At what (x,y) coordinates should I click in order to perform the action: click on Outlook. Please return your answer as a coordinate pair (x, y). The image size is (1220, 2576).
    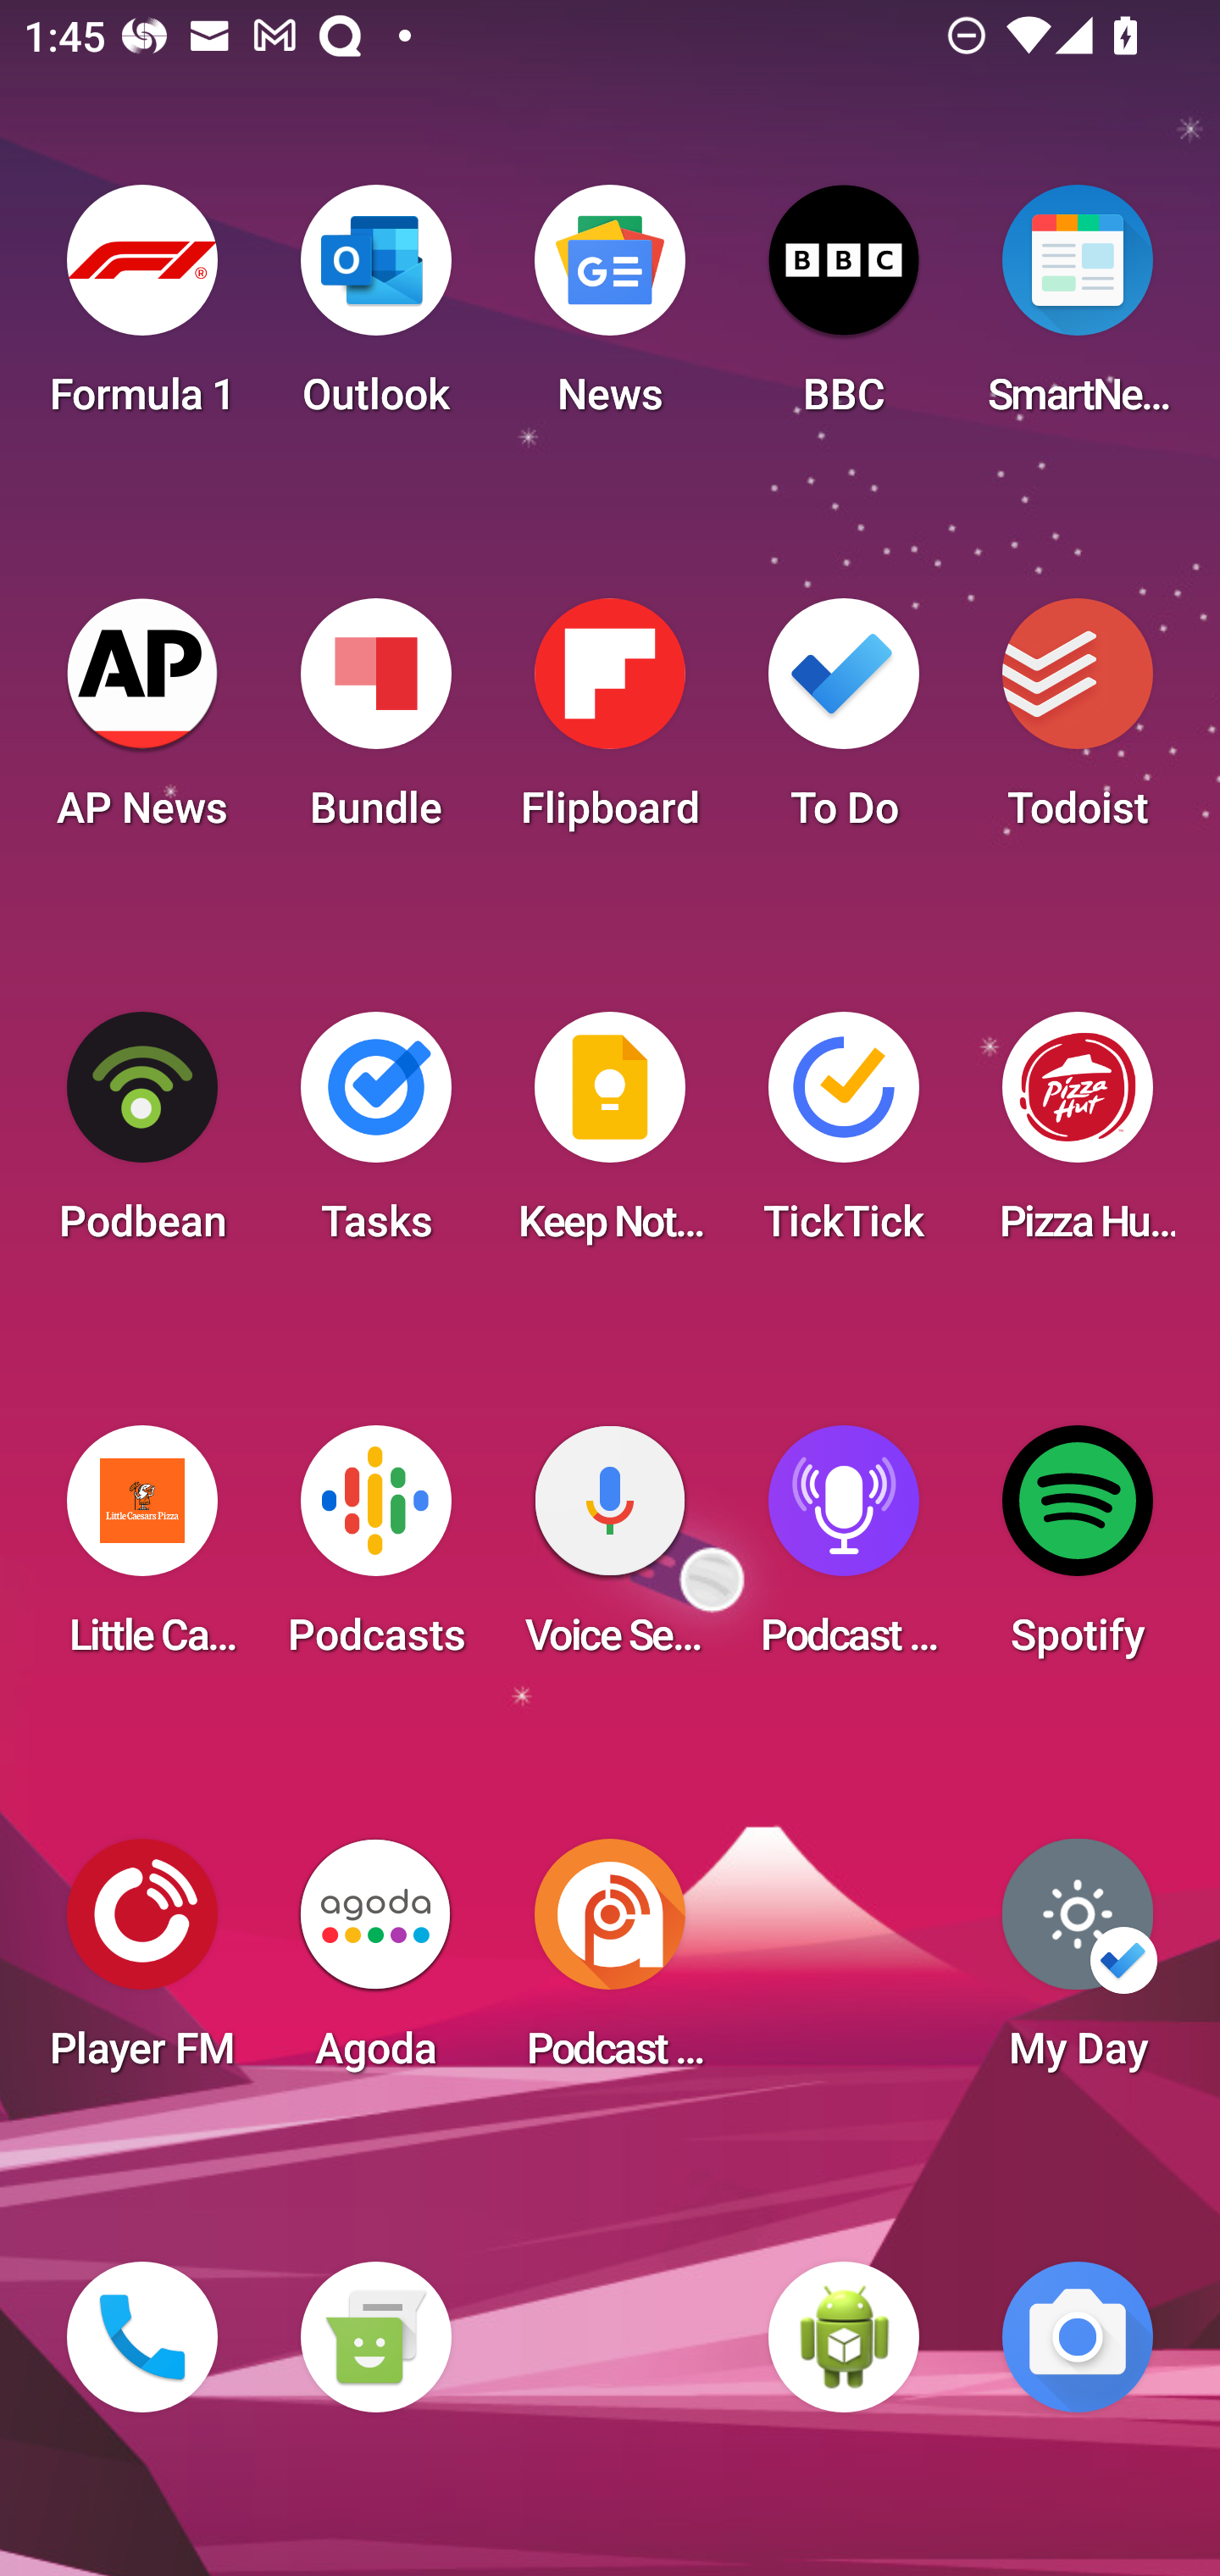
    Looking at the image, I should click on (375, 310).